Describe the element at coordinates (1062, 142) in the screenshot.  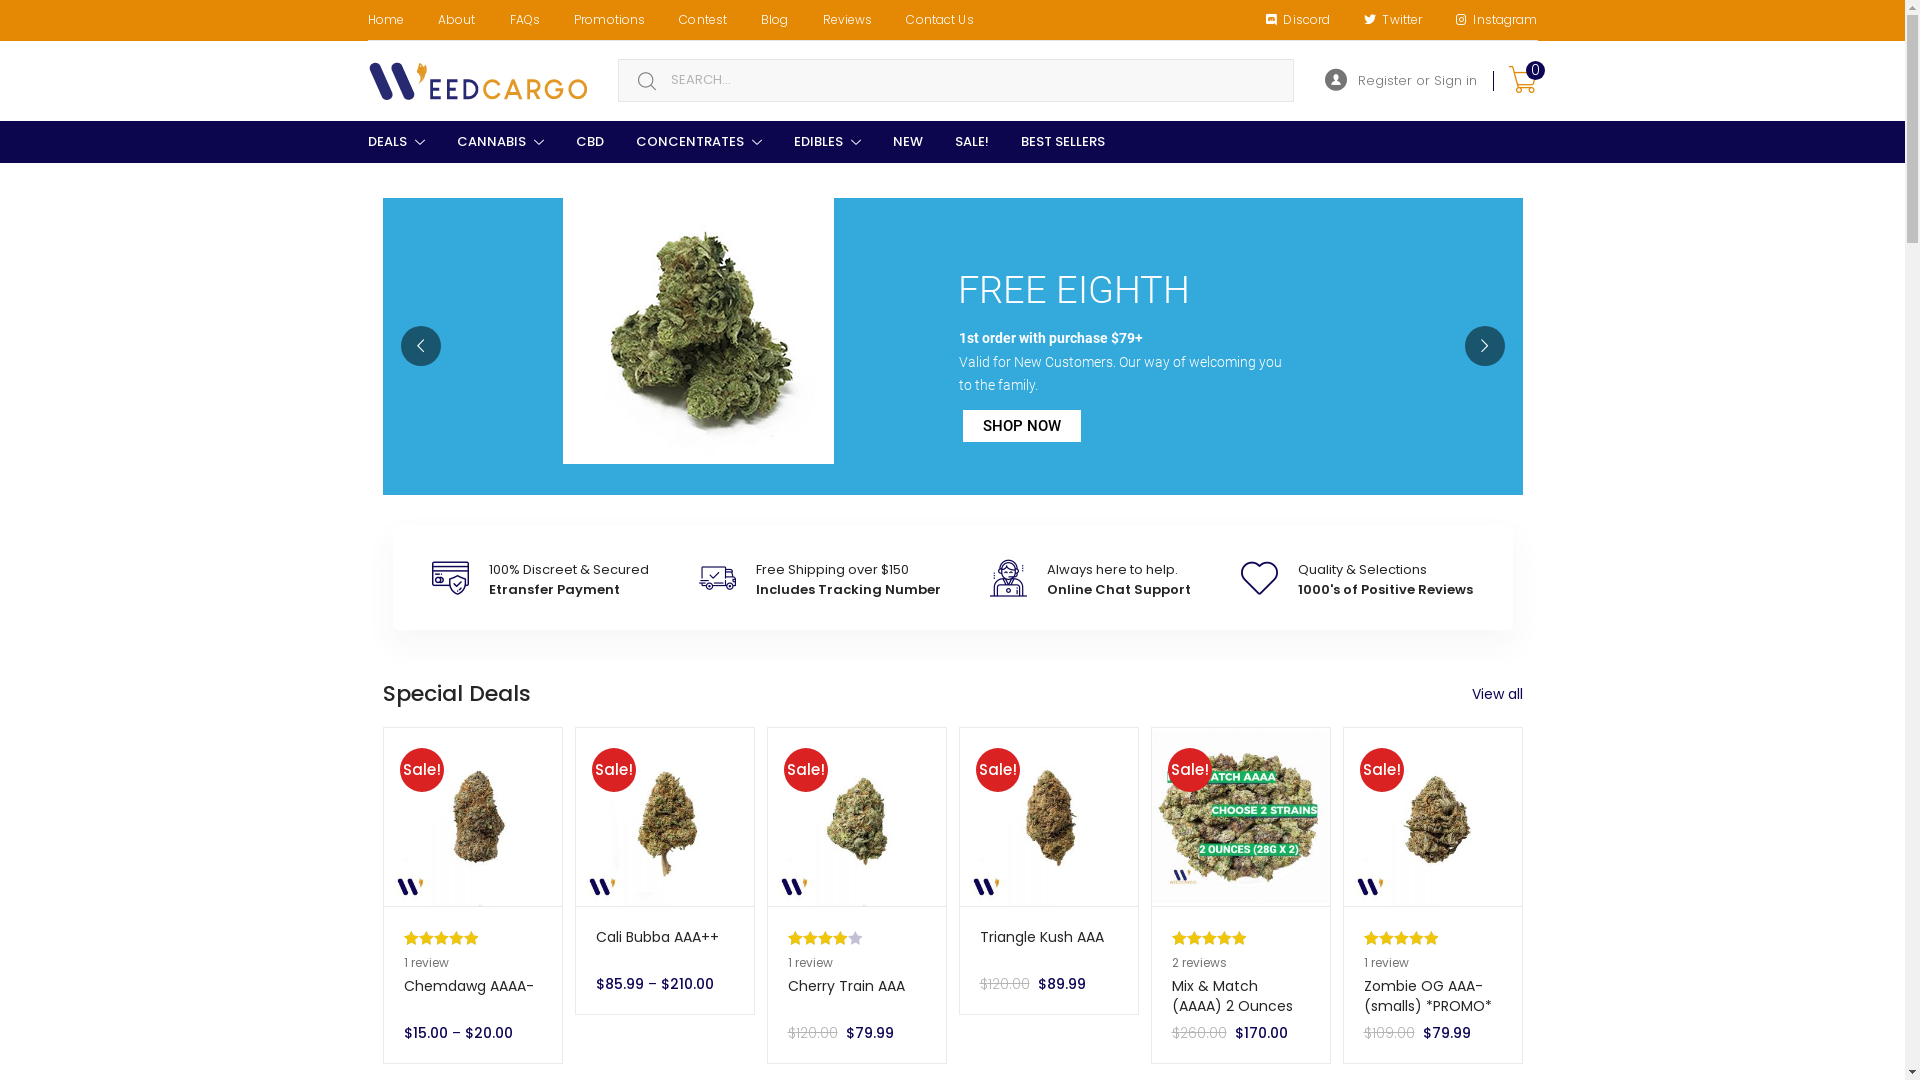
I see `BEST SELLERS` at that location.